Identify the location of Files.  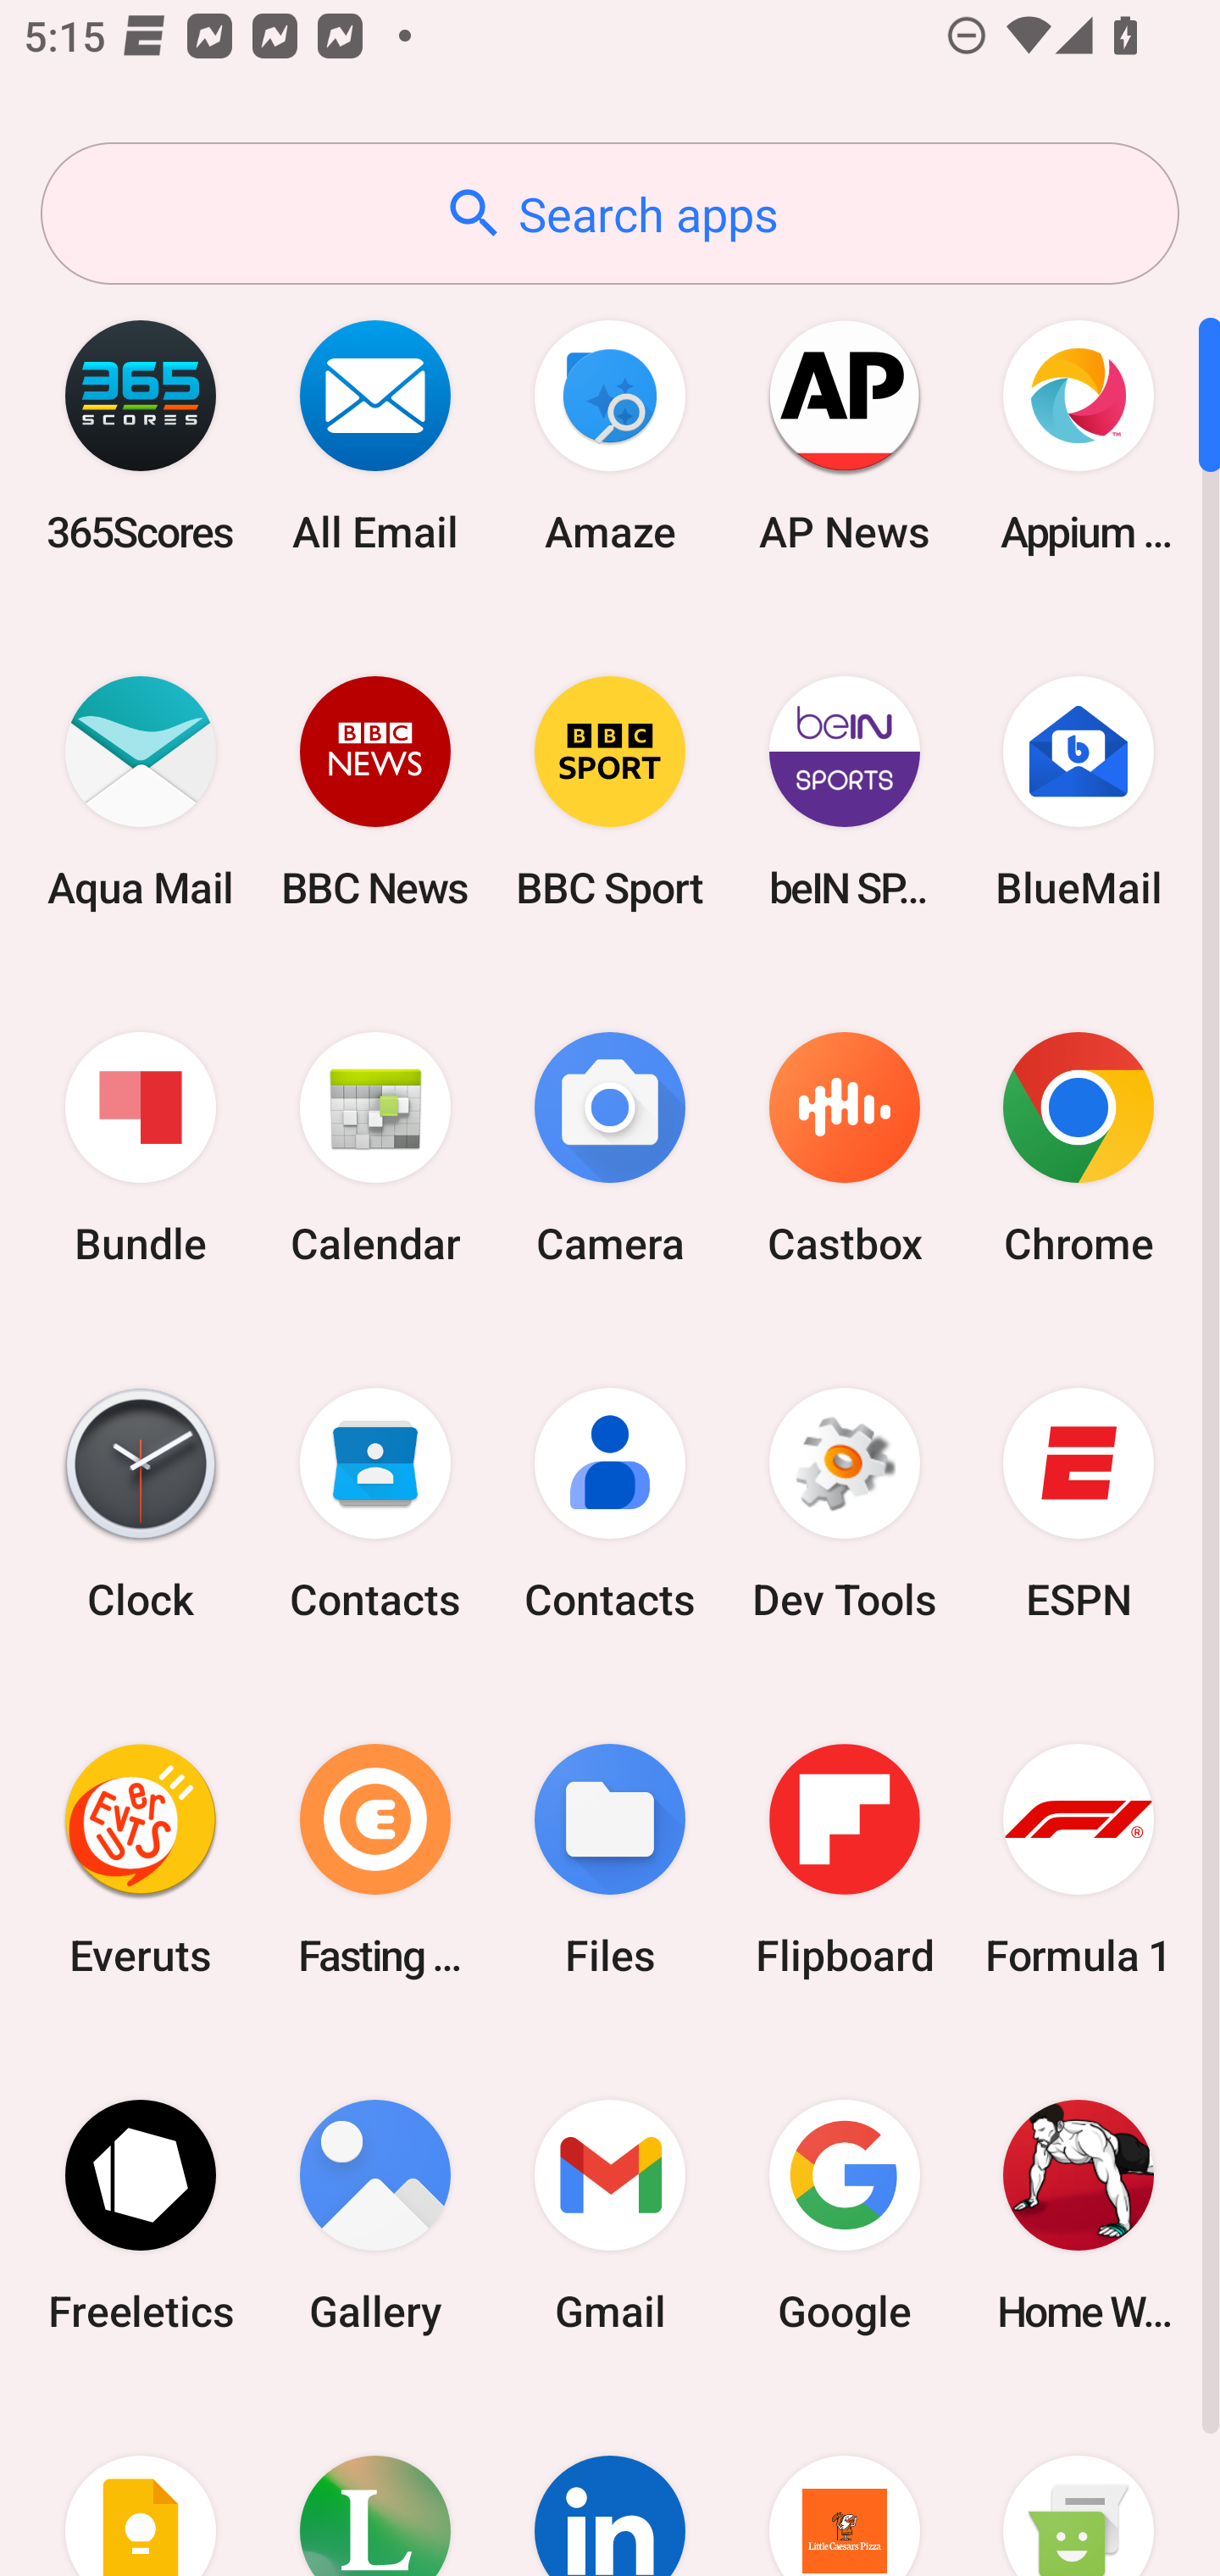
(610, 1859).